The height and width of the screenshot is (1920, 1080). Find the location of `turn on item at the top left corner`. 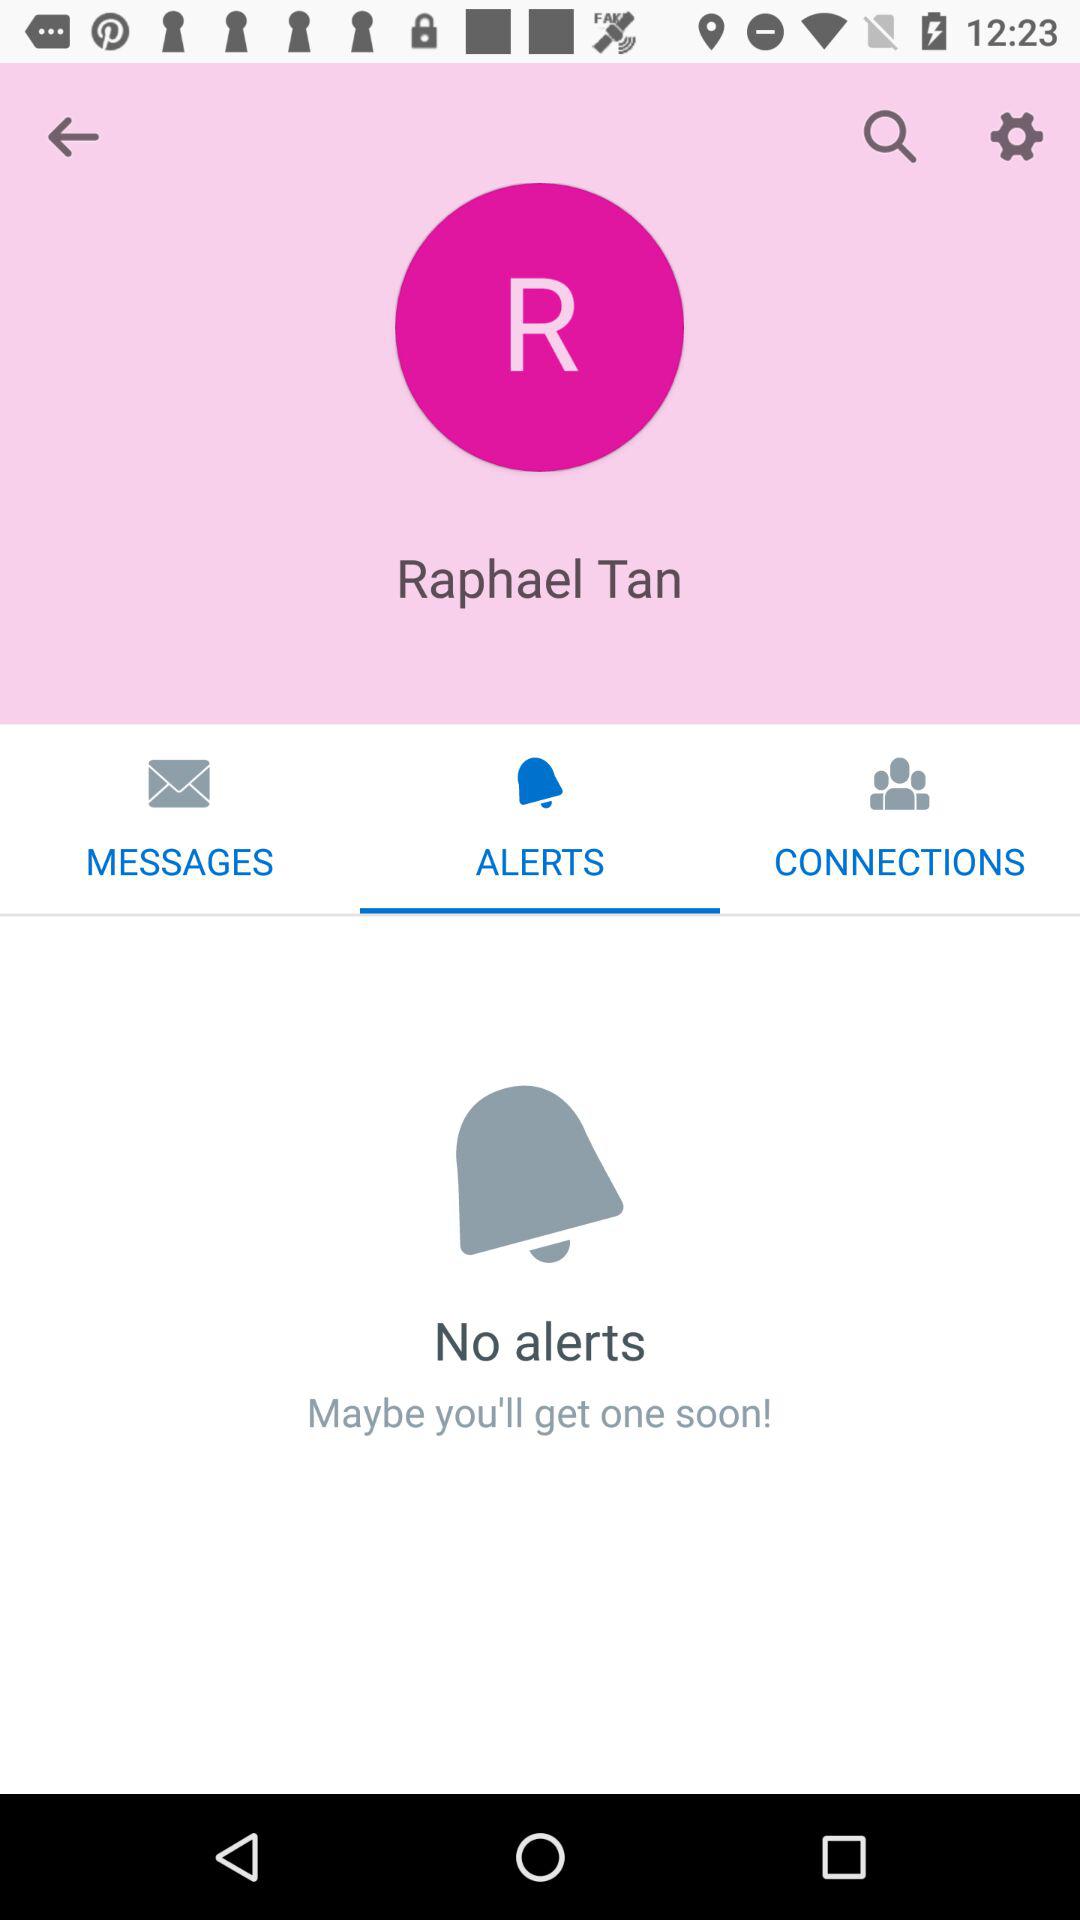

turn on item at the top left corner is located at coordinates (73, 136).